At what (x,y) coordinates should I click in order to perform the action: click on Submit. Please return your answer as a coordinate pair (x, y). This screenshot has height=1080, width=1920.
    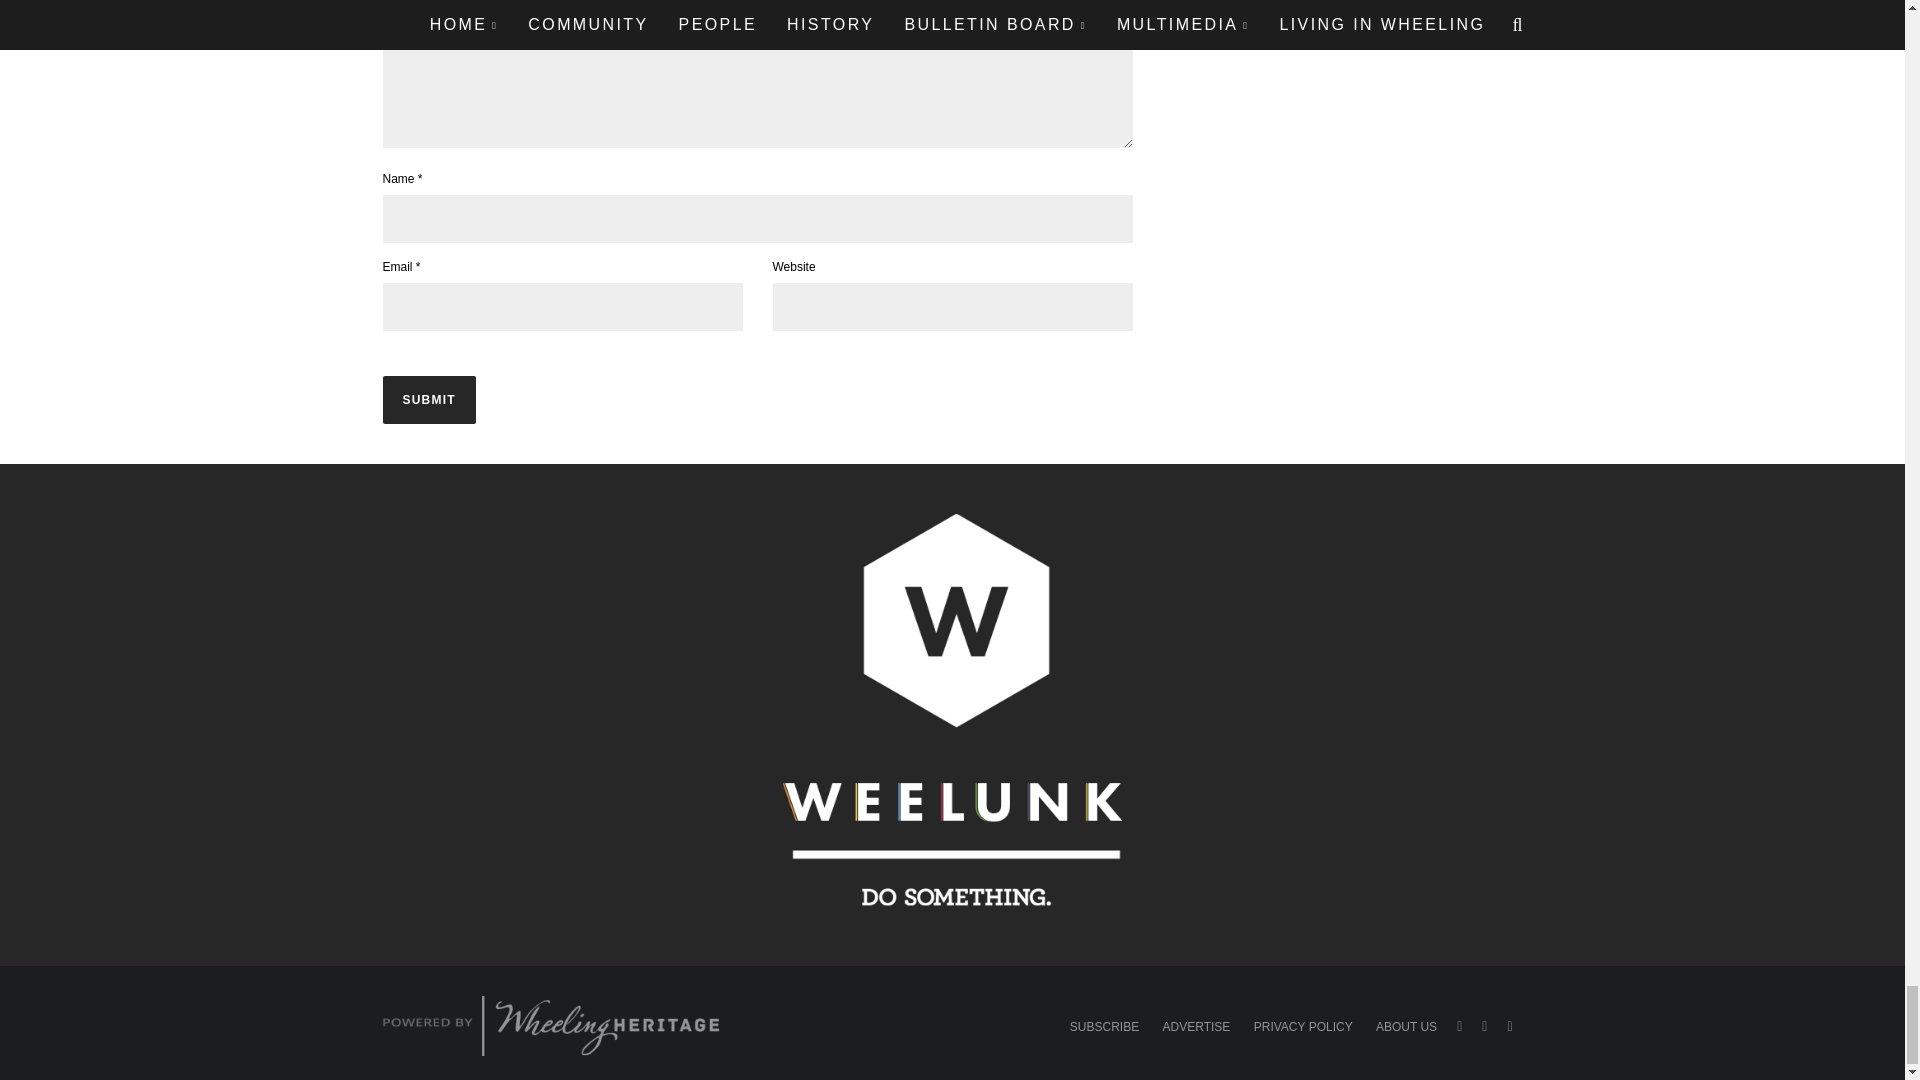
    Looking at the image, I should click on (428, 400).